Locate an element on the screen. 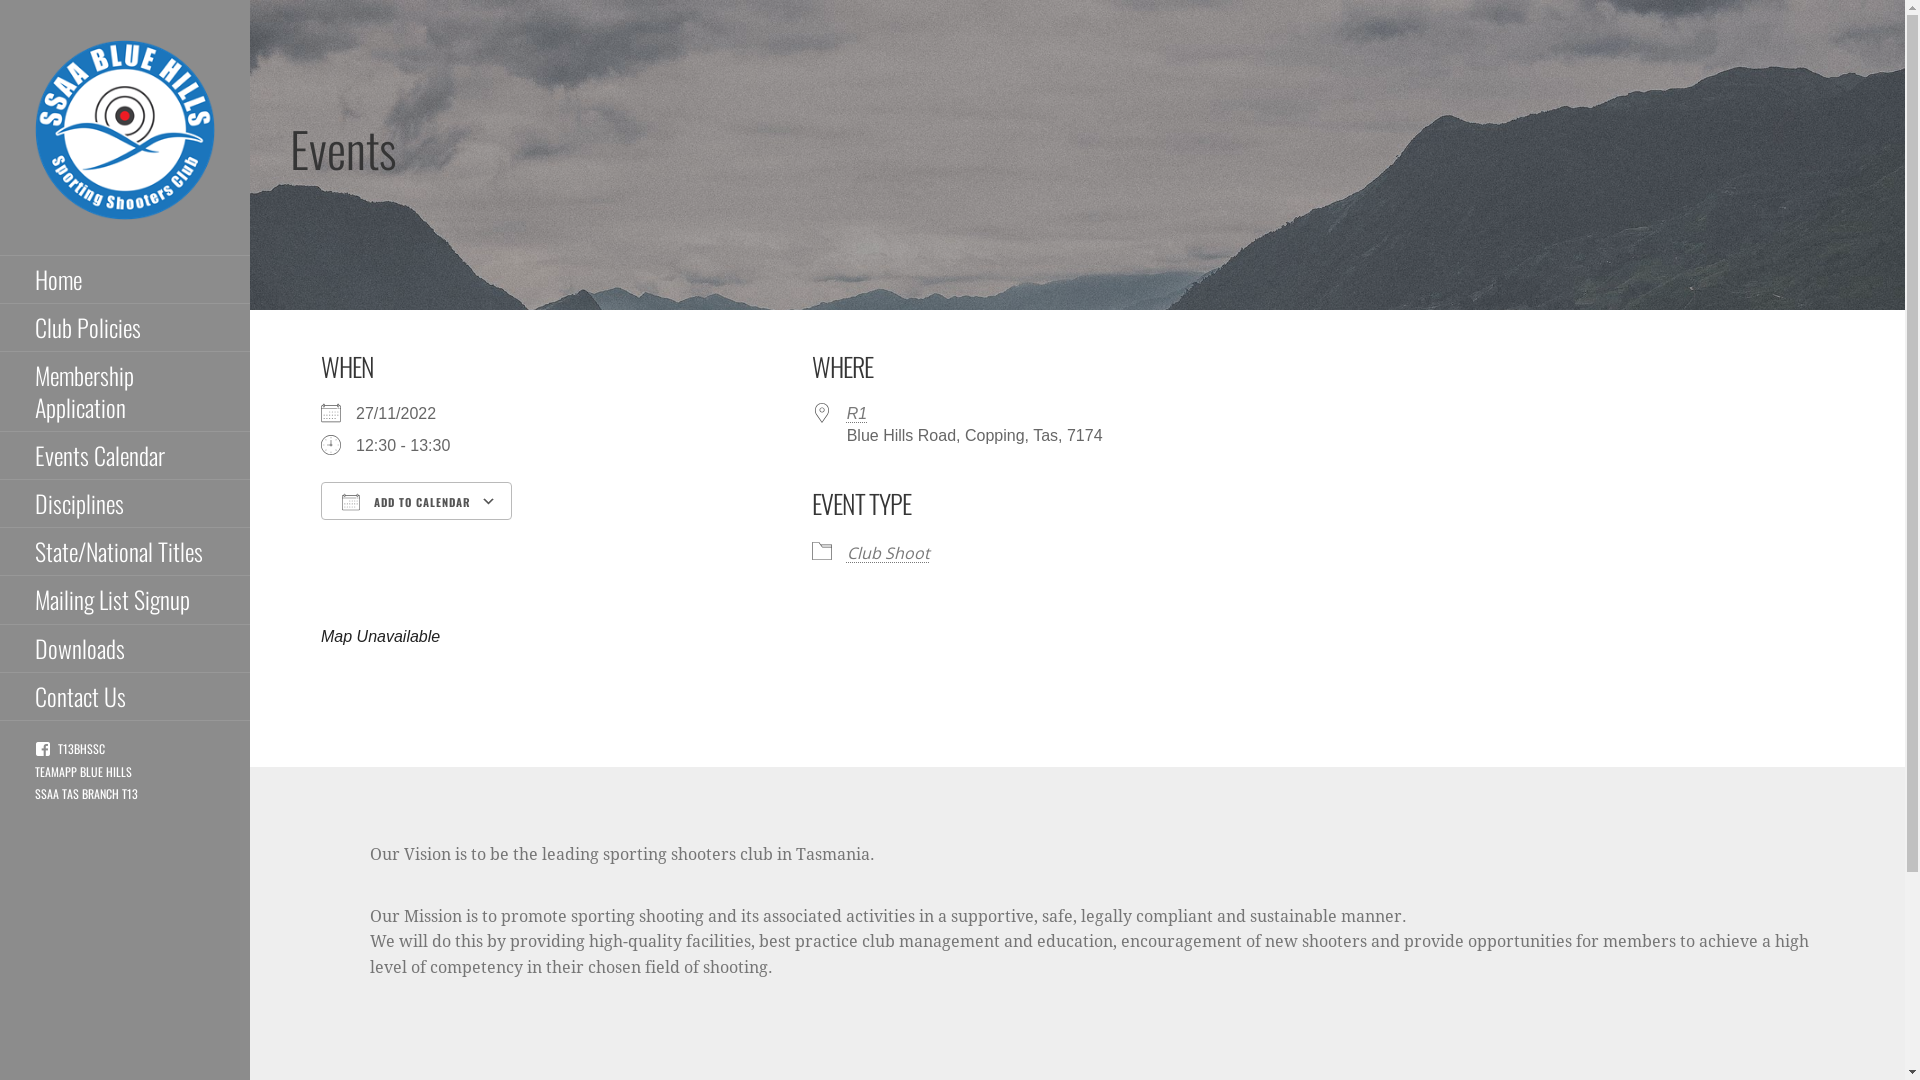  Events Calendar is located at coordinates (125, 456).